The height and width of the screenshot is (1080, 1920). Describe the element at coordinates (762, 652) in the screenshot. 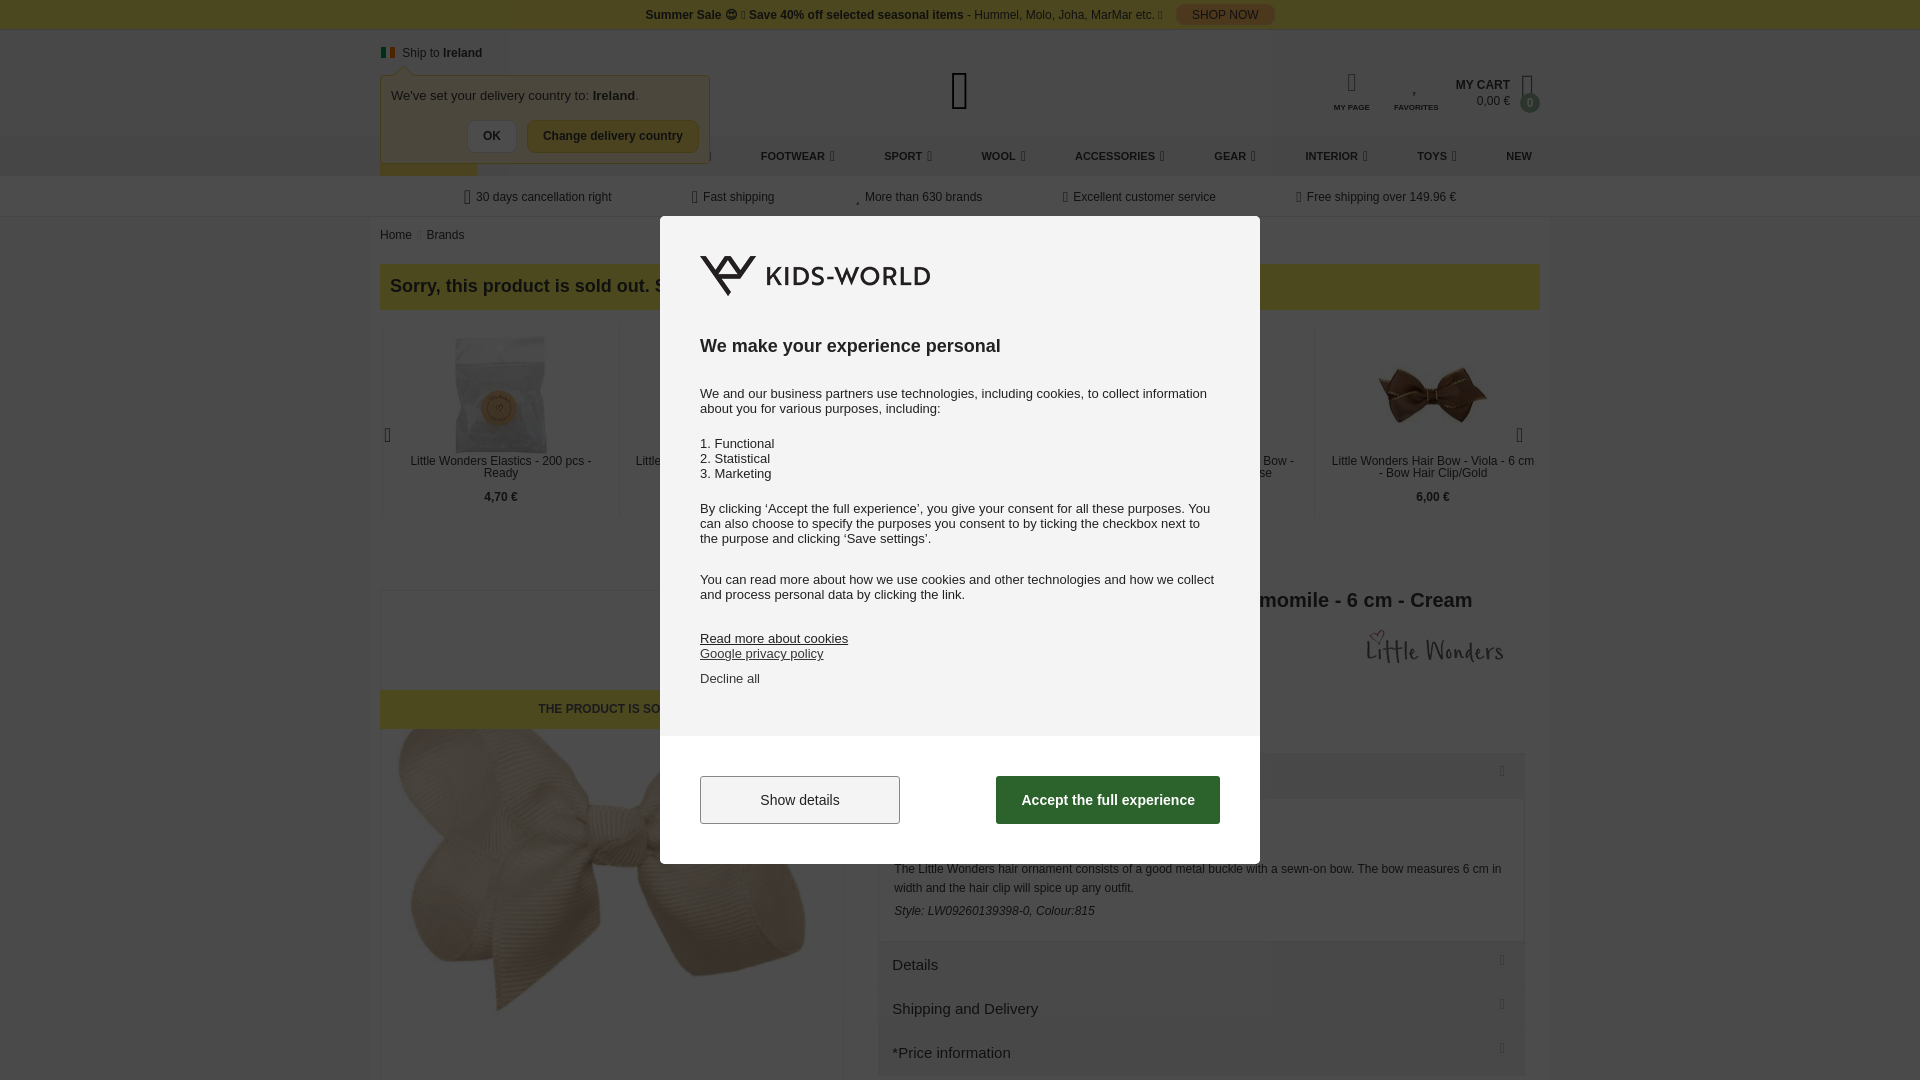

I see `Google privacy policy` at that location.